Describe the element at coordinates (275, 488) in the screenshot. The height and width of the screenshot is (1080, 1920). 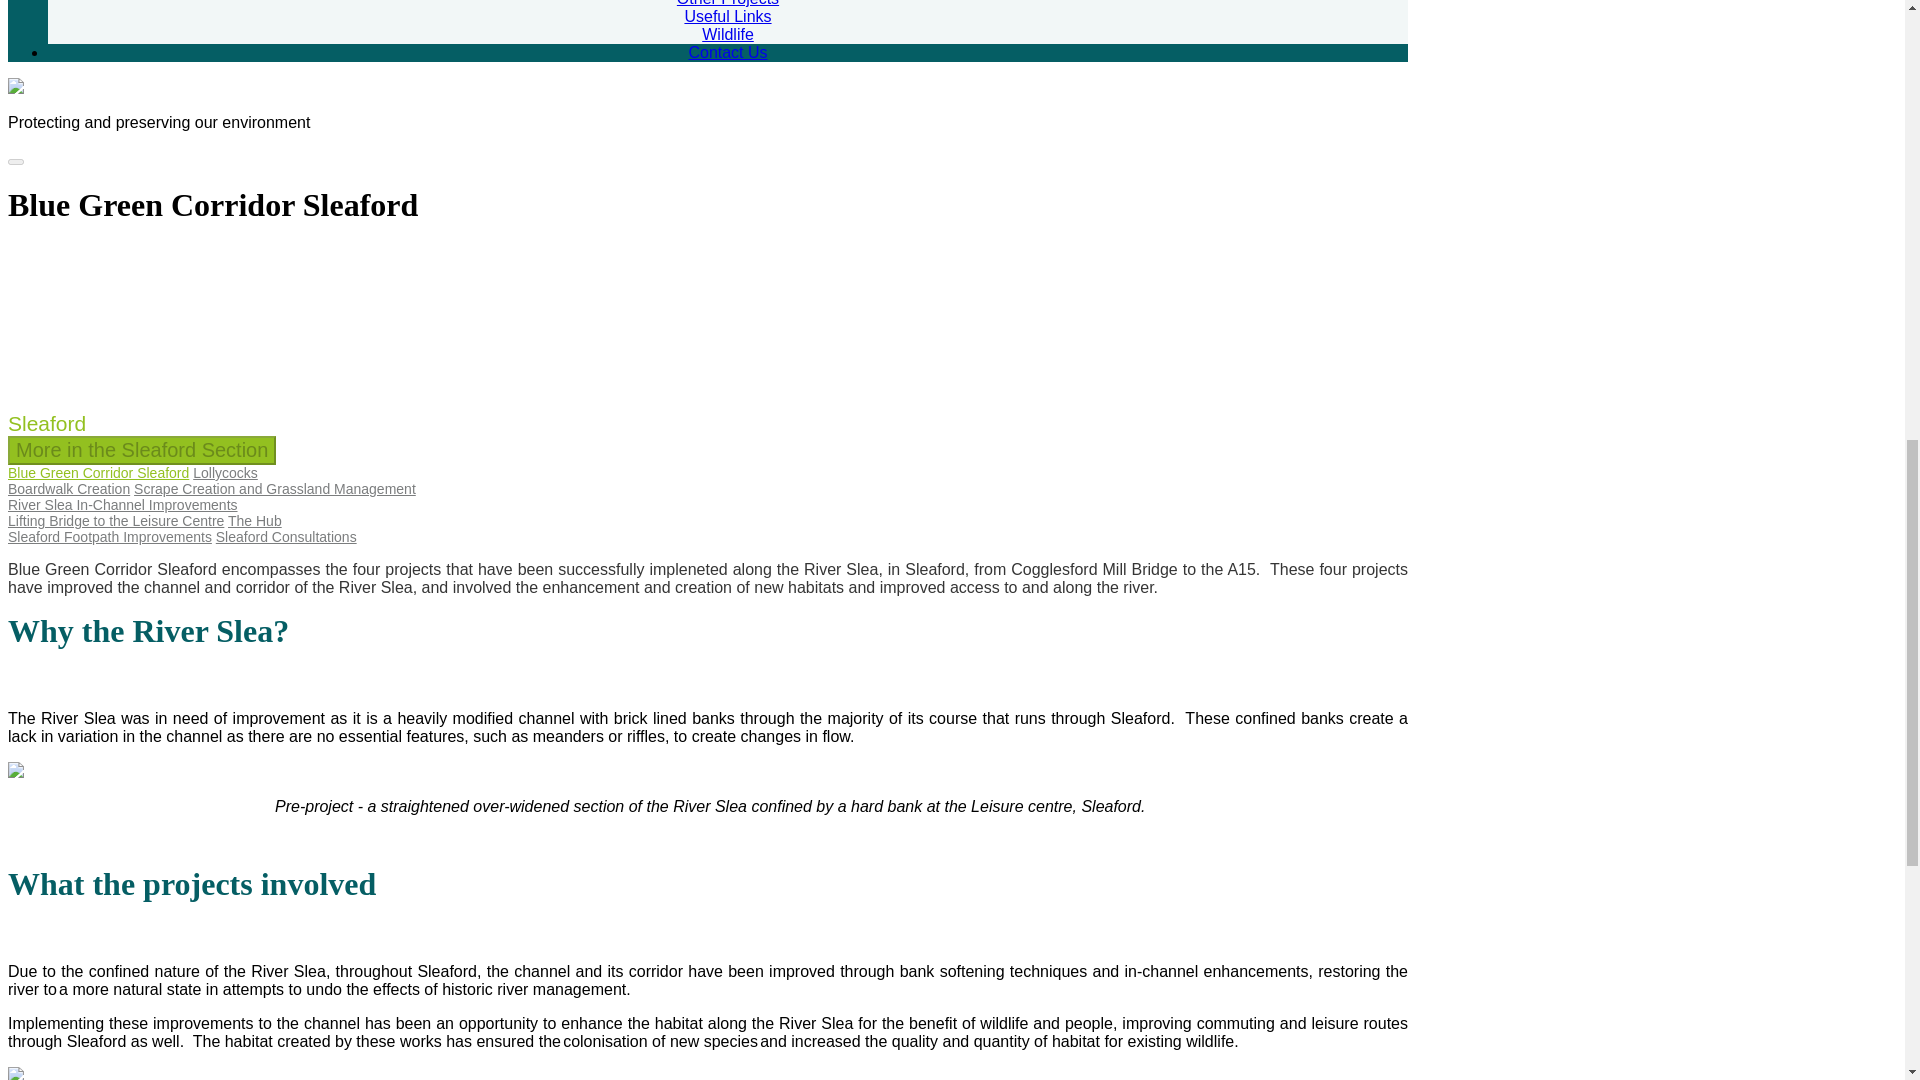
I see `Scrape Creation and Grassland Management` at that location.